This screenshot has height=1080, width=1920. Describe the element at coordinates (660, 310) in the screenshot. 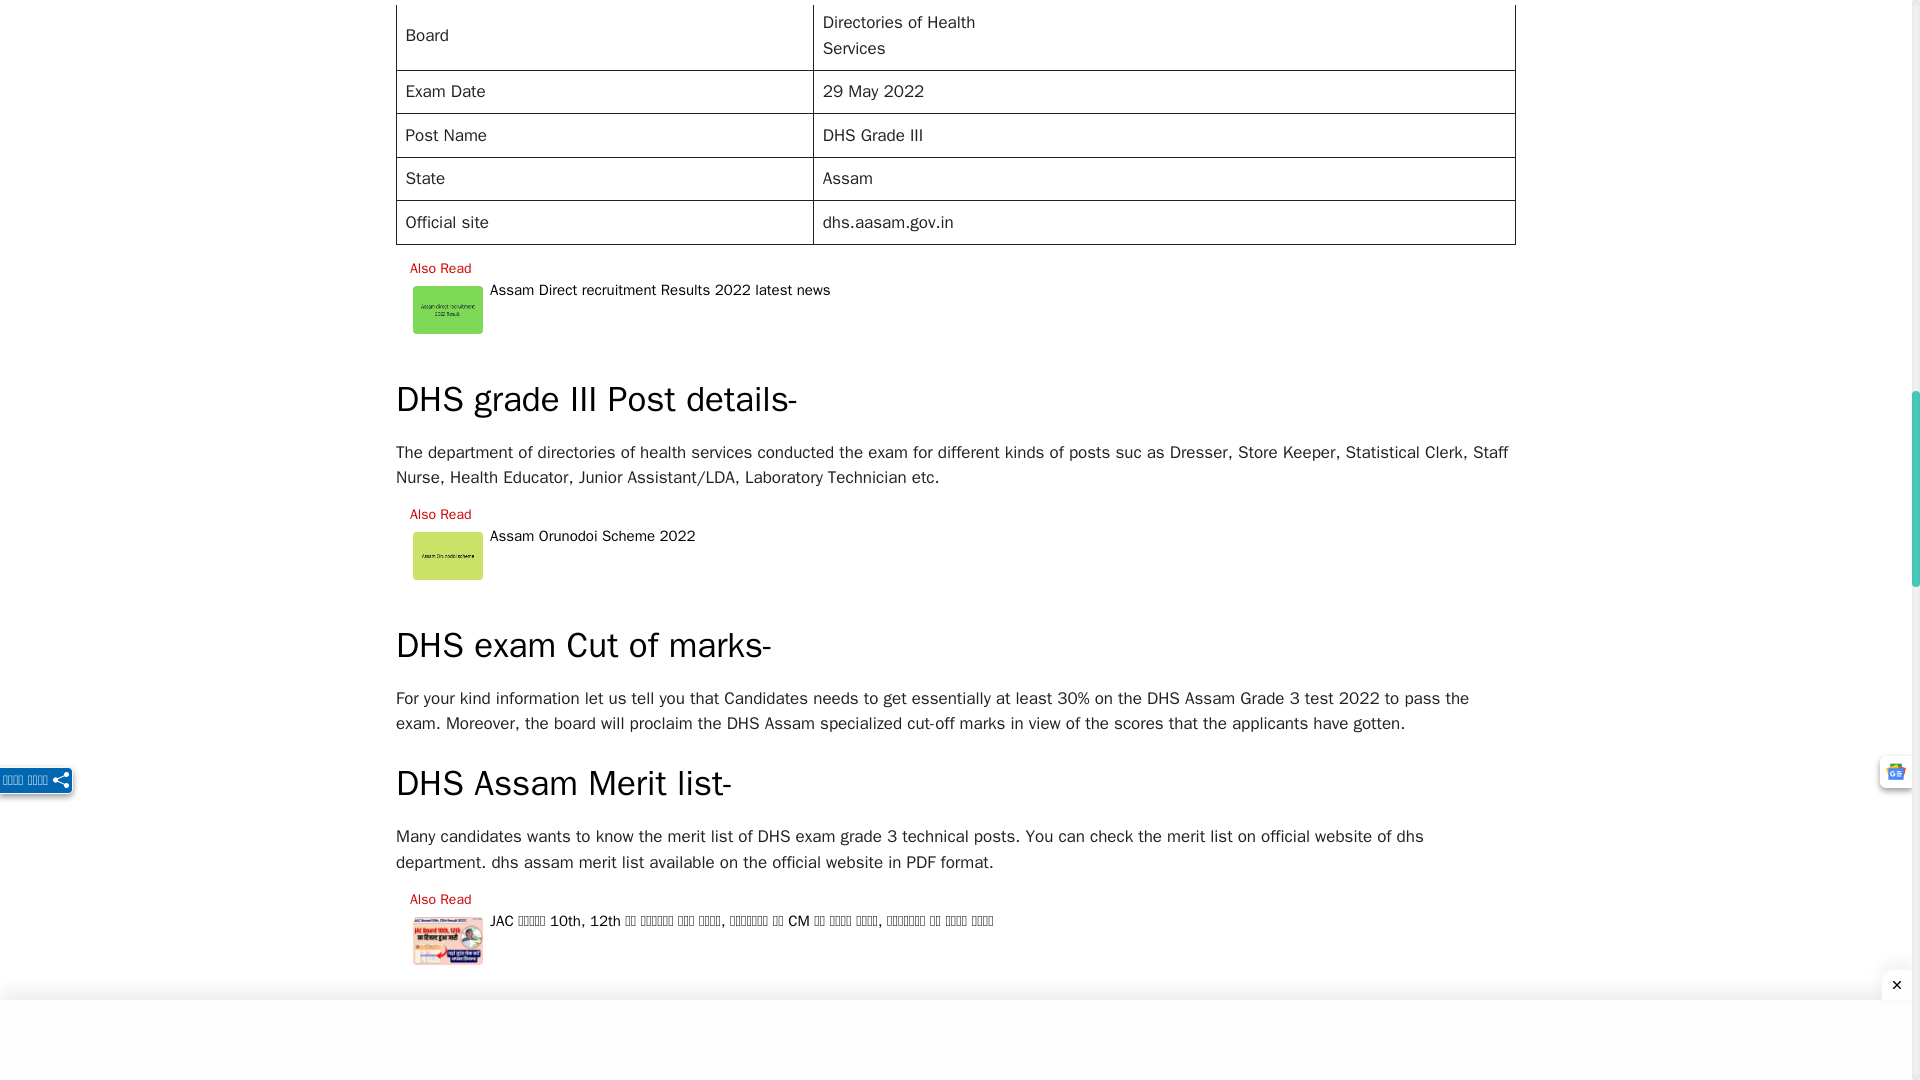

I see `Assam Direct recruitment Results 2022 latest news` at that location.